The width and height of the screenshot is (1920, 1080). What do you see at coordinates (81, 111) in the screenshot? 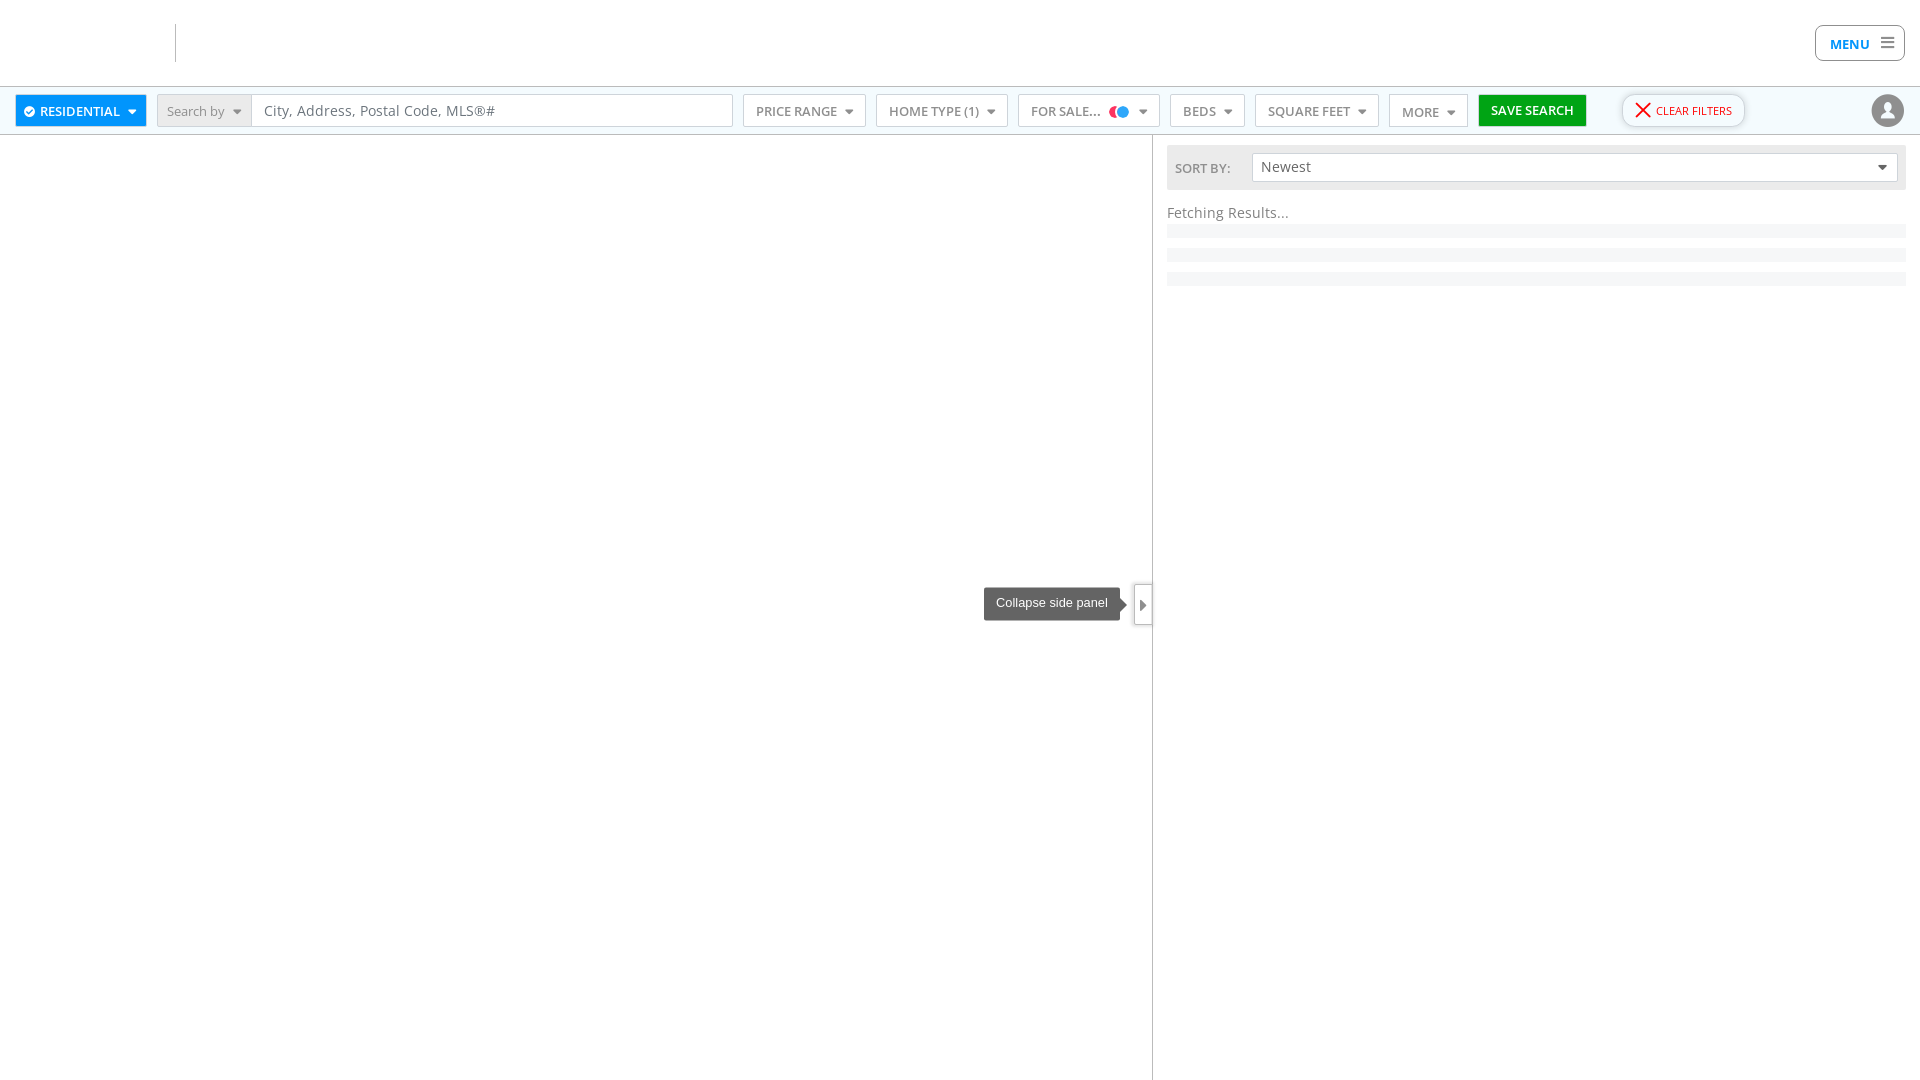
I see `RESIDENTIAL` at bounding box center [81, 111].